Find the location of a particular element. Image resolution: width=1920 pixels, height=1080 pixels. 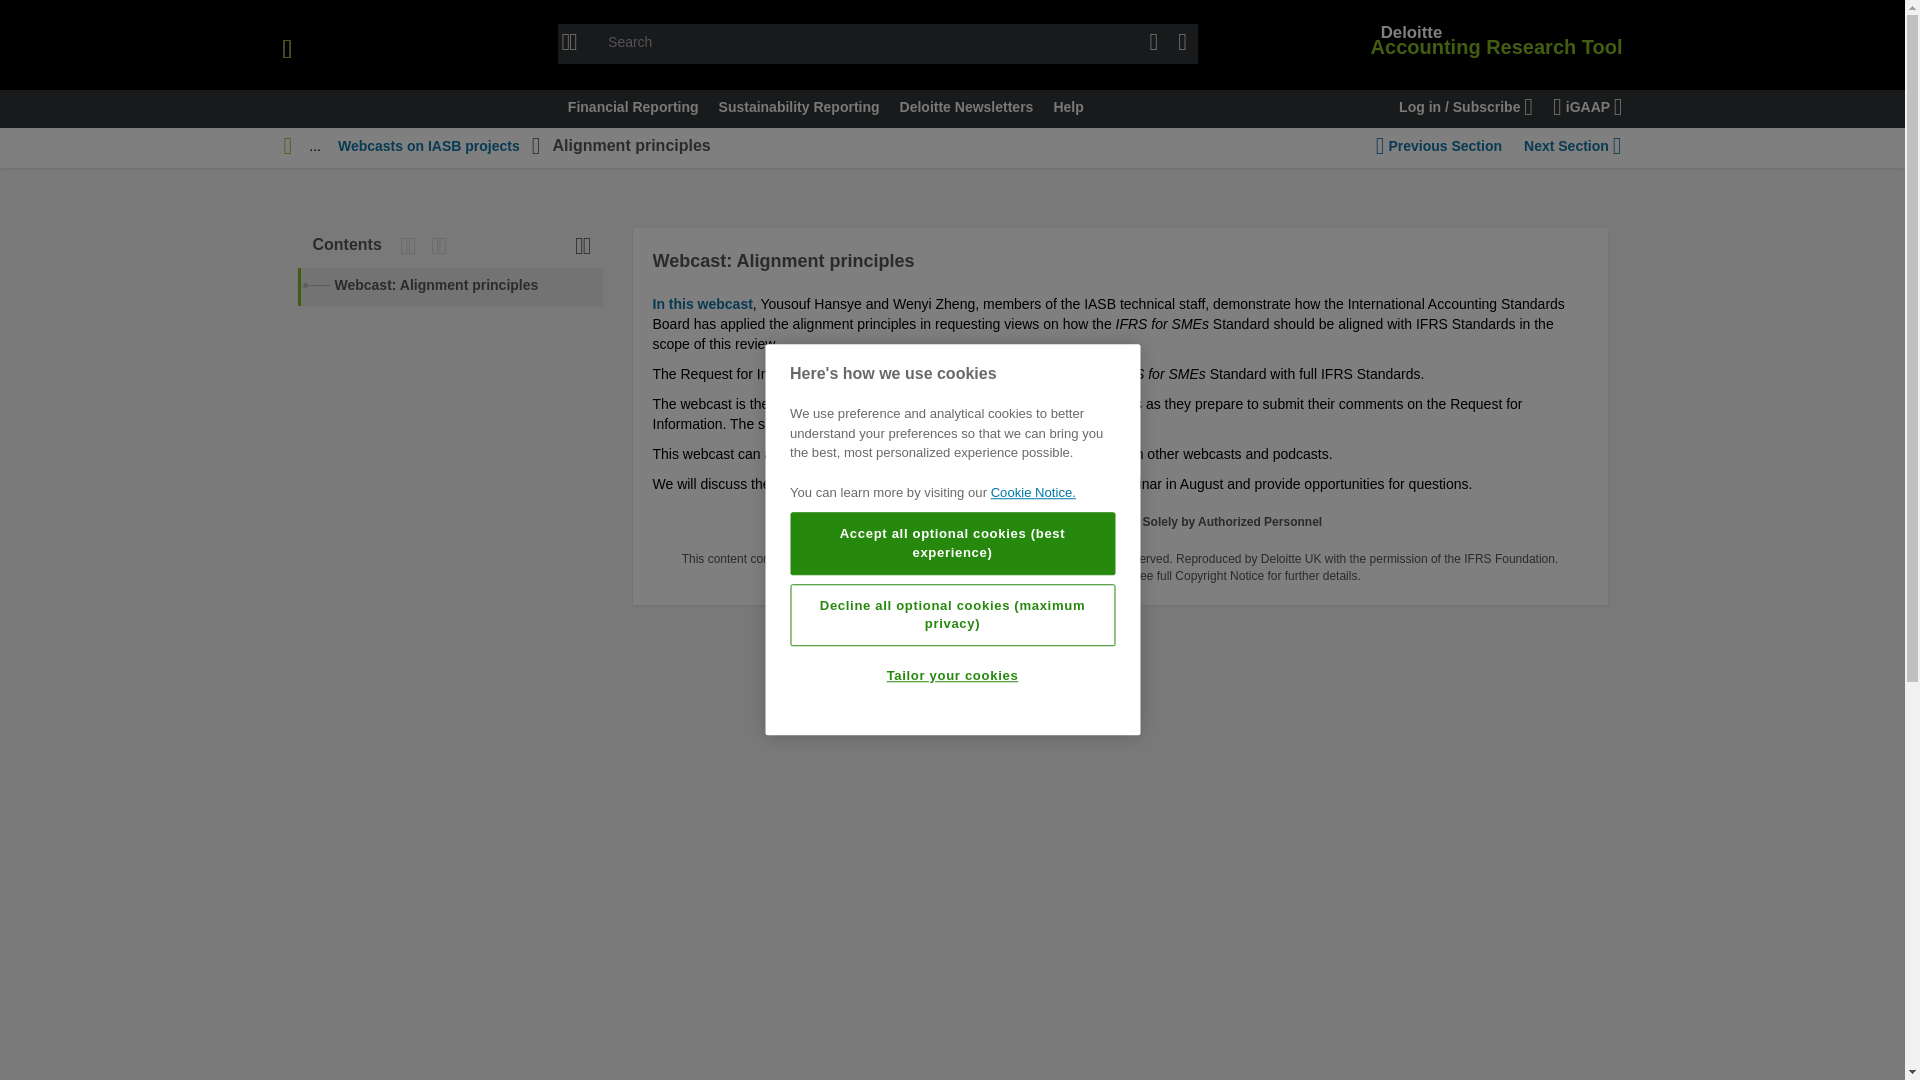

Expand all is located at coordinates (412, 247).